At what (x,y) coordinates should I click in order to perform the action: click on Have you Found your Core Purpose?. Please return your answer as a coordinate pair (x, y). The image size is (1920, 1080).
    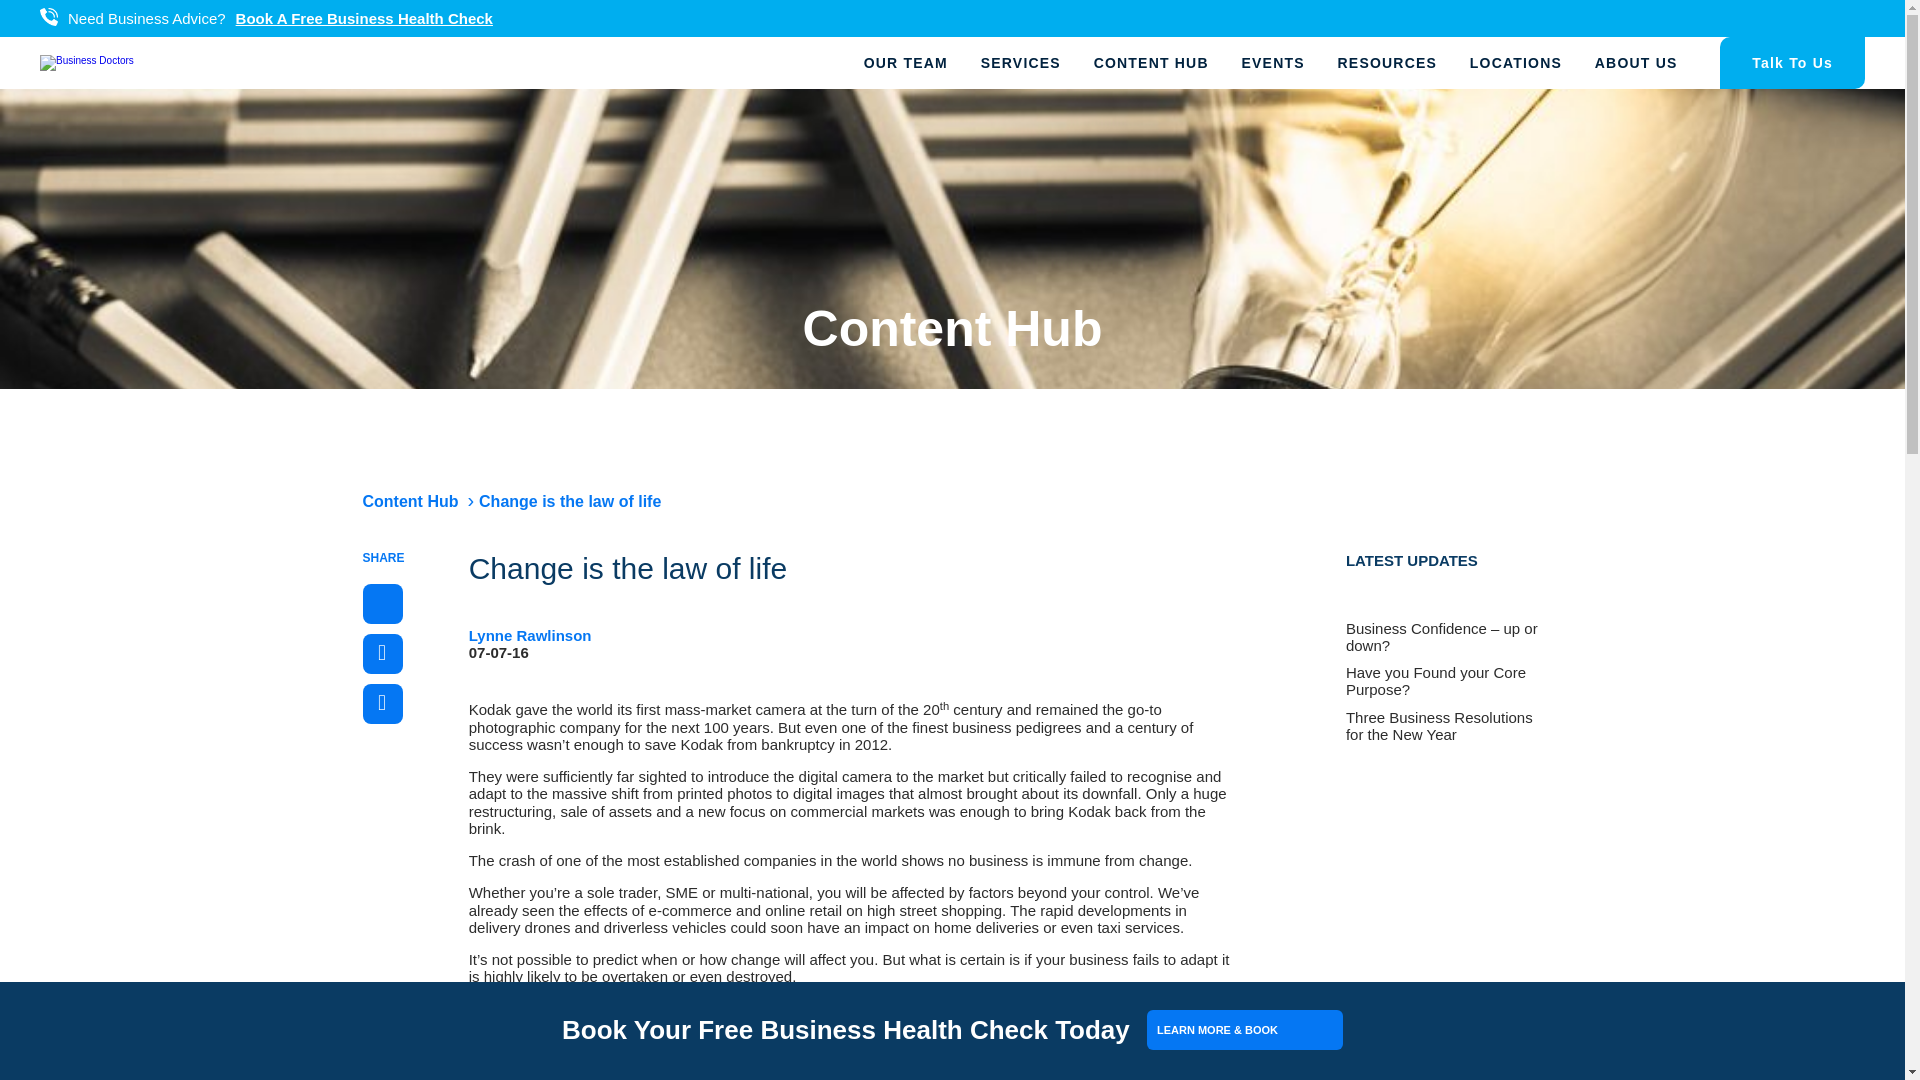
    Looking at the image, I should click on (1444, 681).